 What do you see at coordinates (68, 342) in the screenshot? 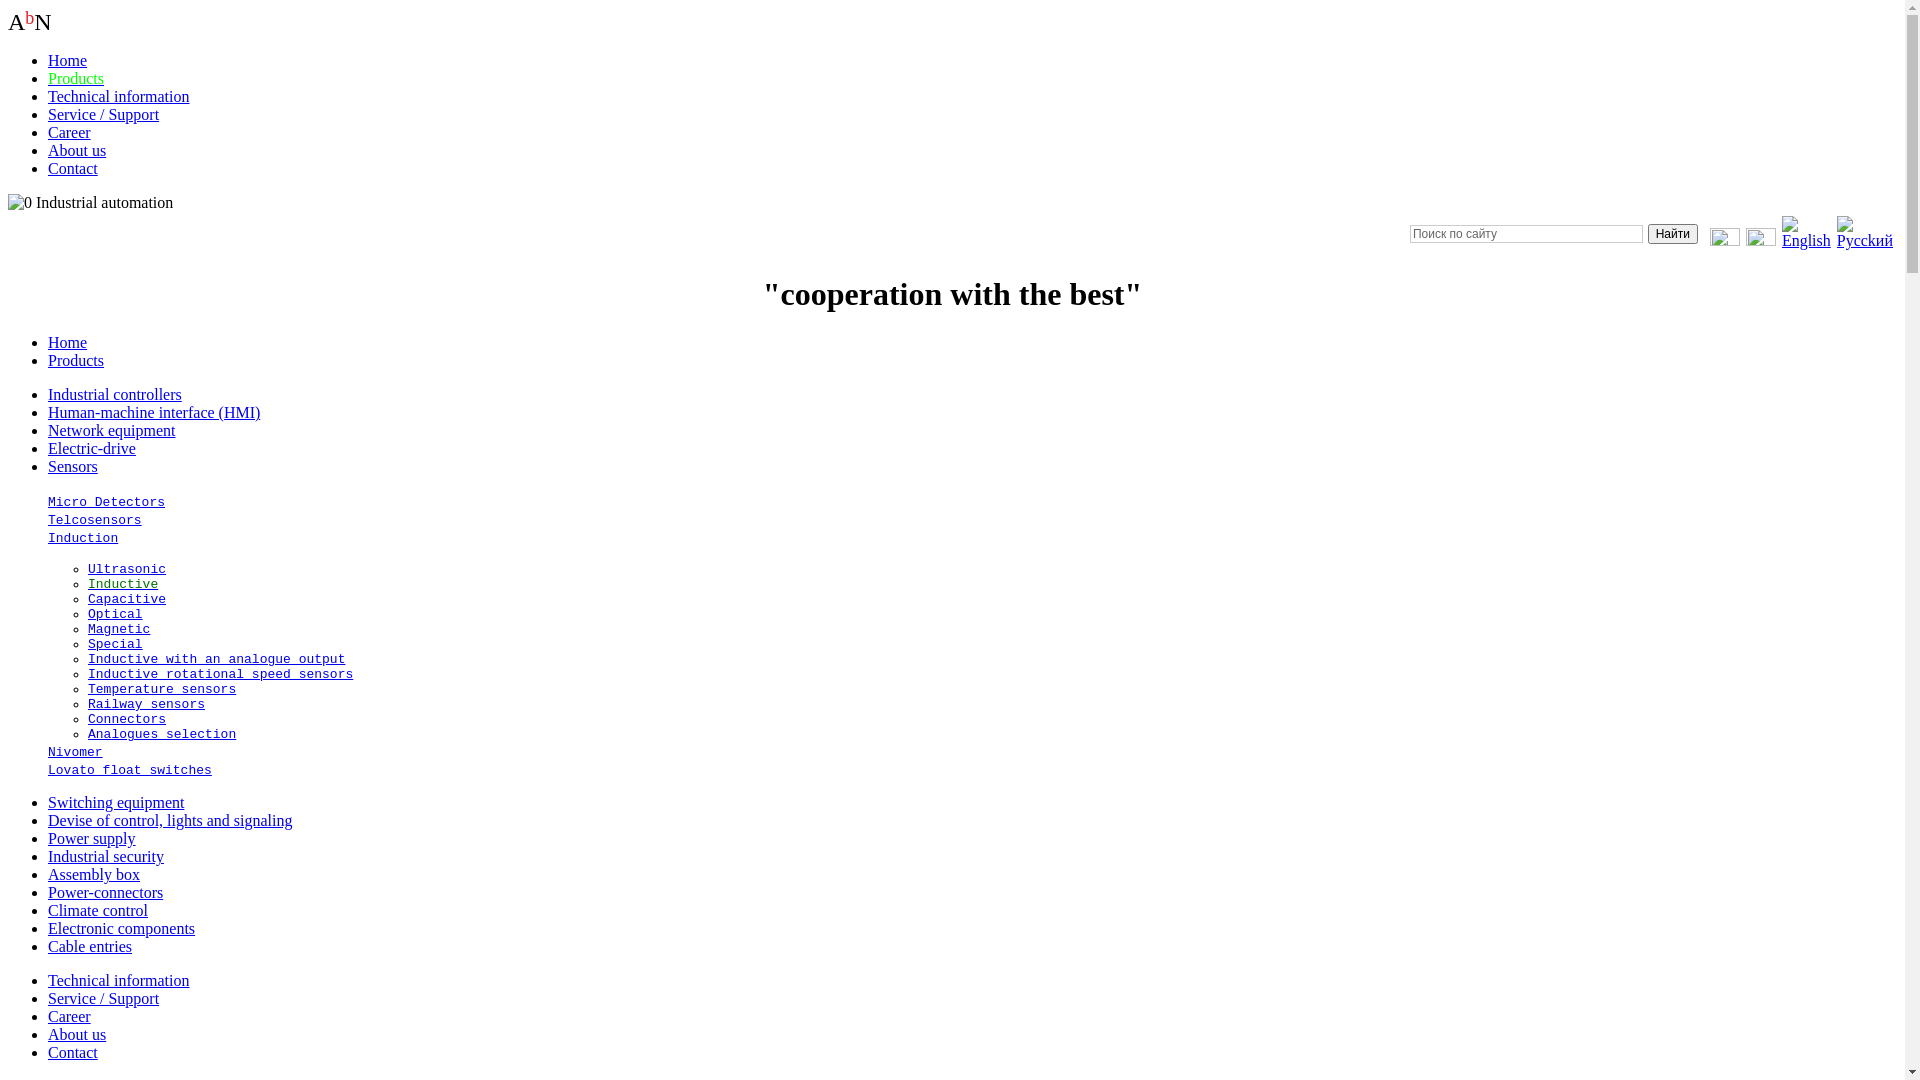
I see `Home` at bounding box center [68, 342].